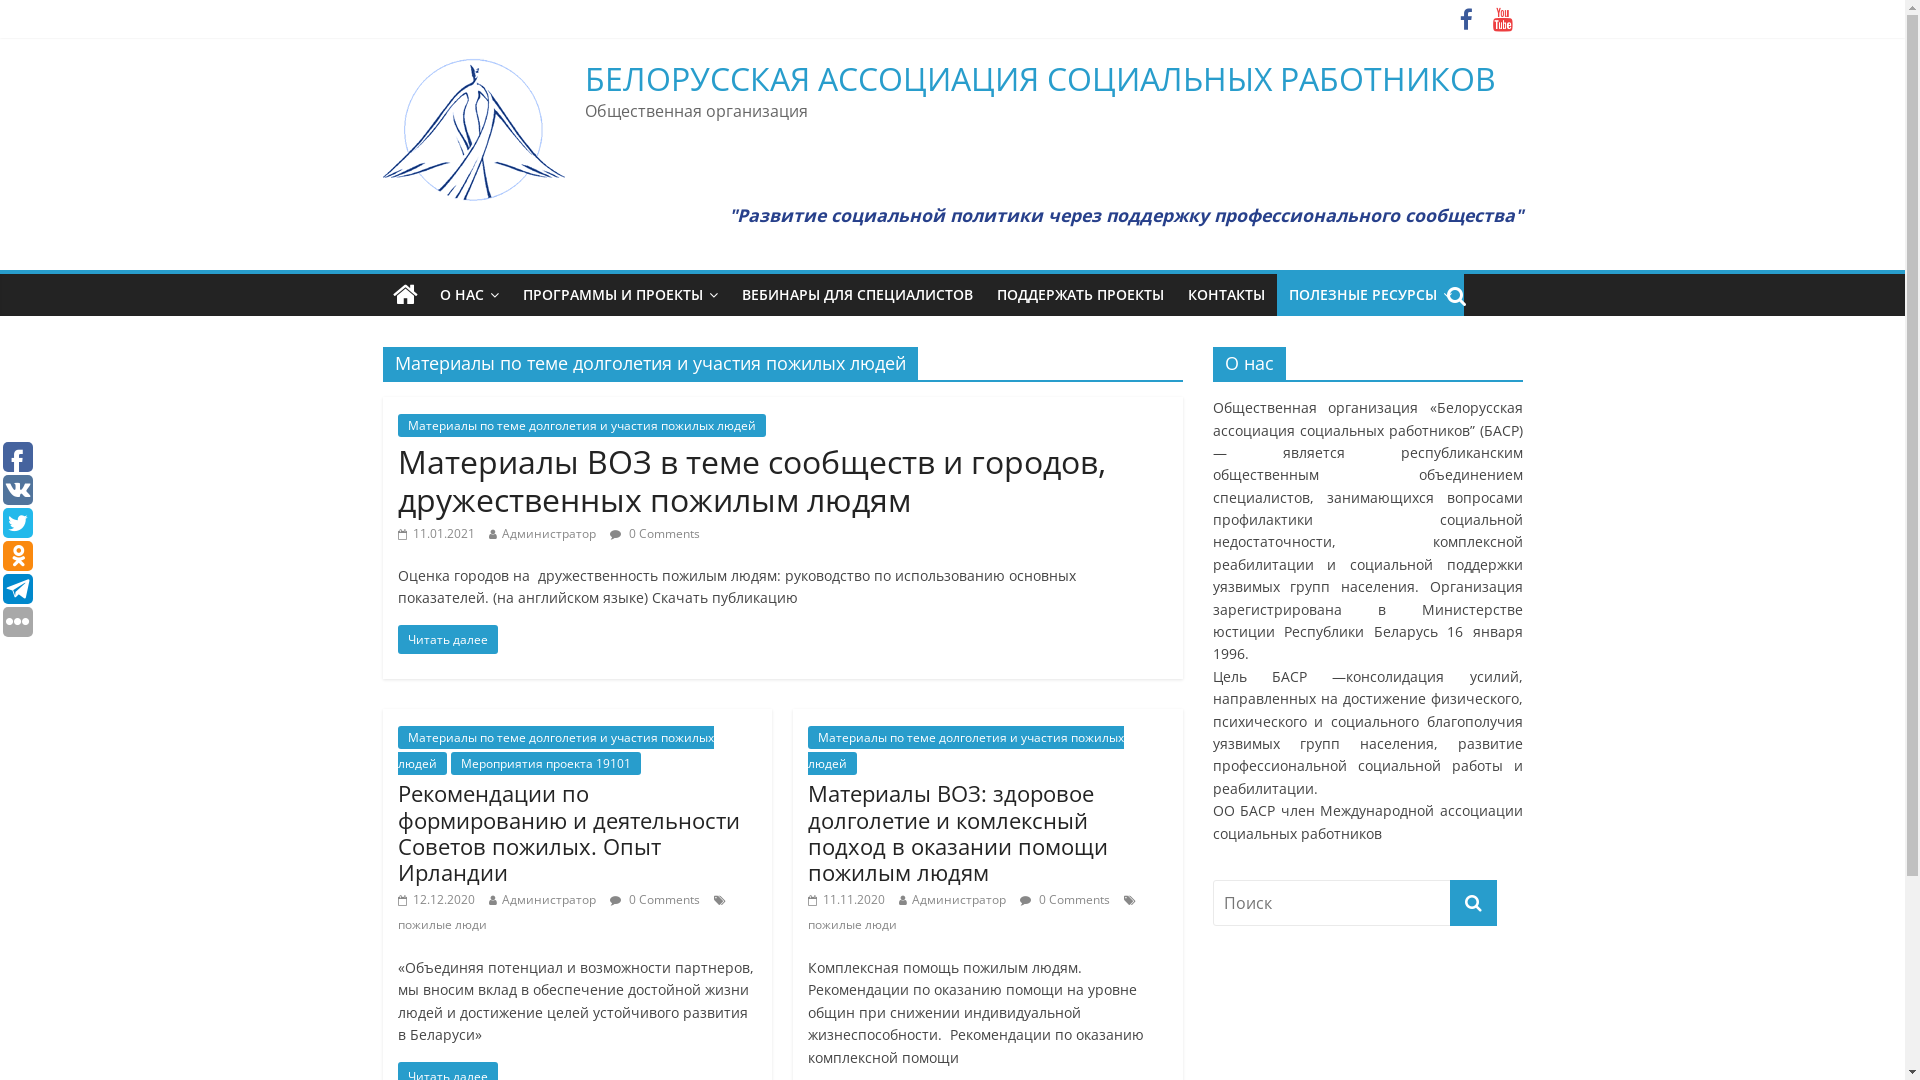  What do you see at coordinates (655, 532) in the screenshot?
I see `0 Comments` at bounding box center [655, 532].